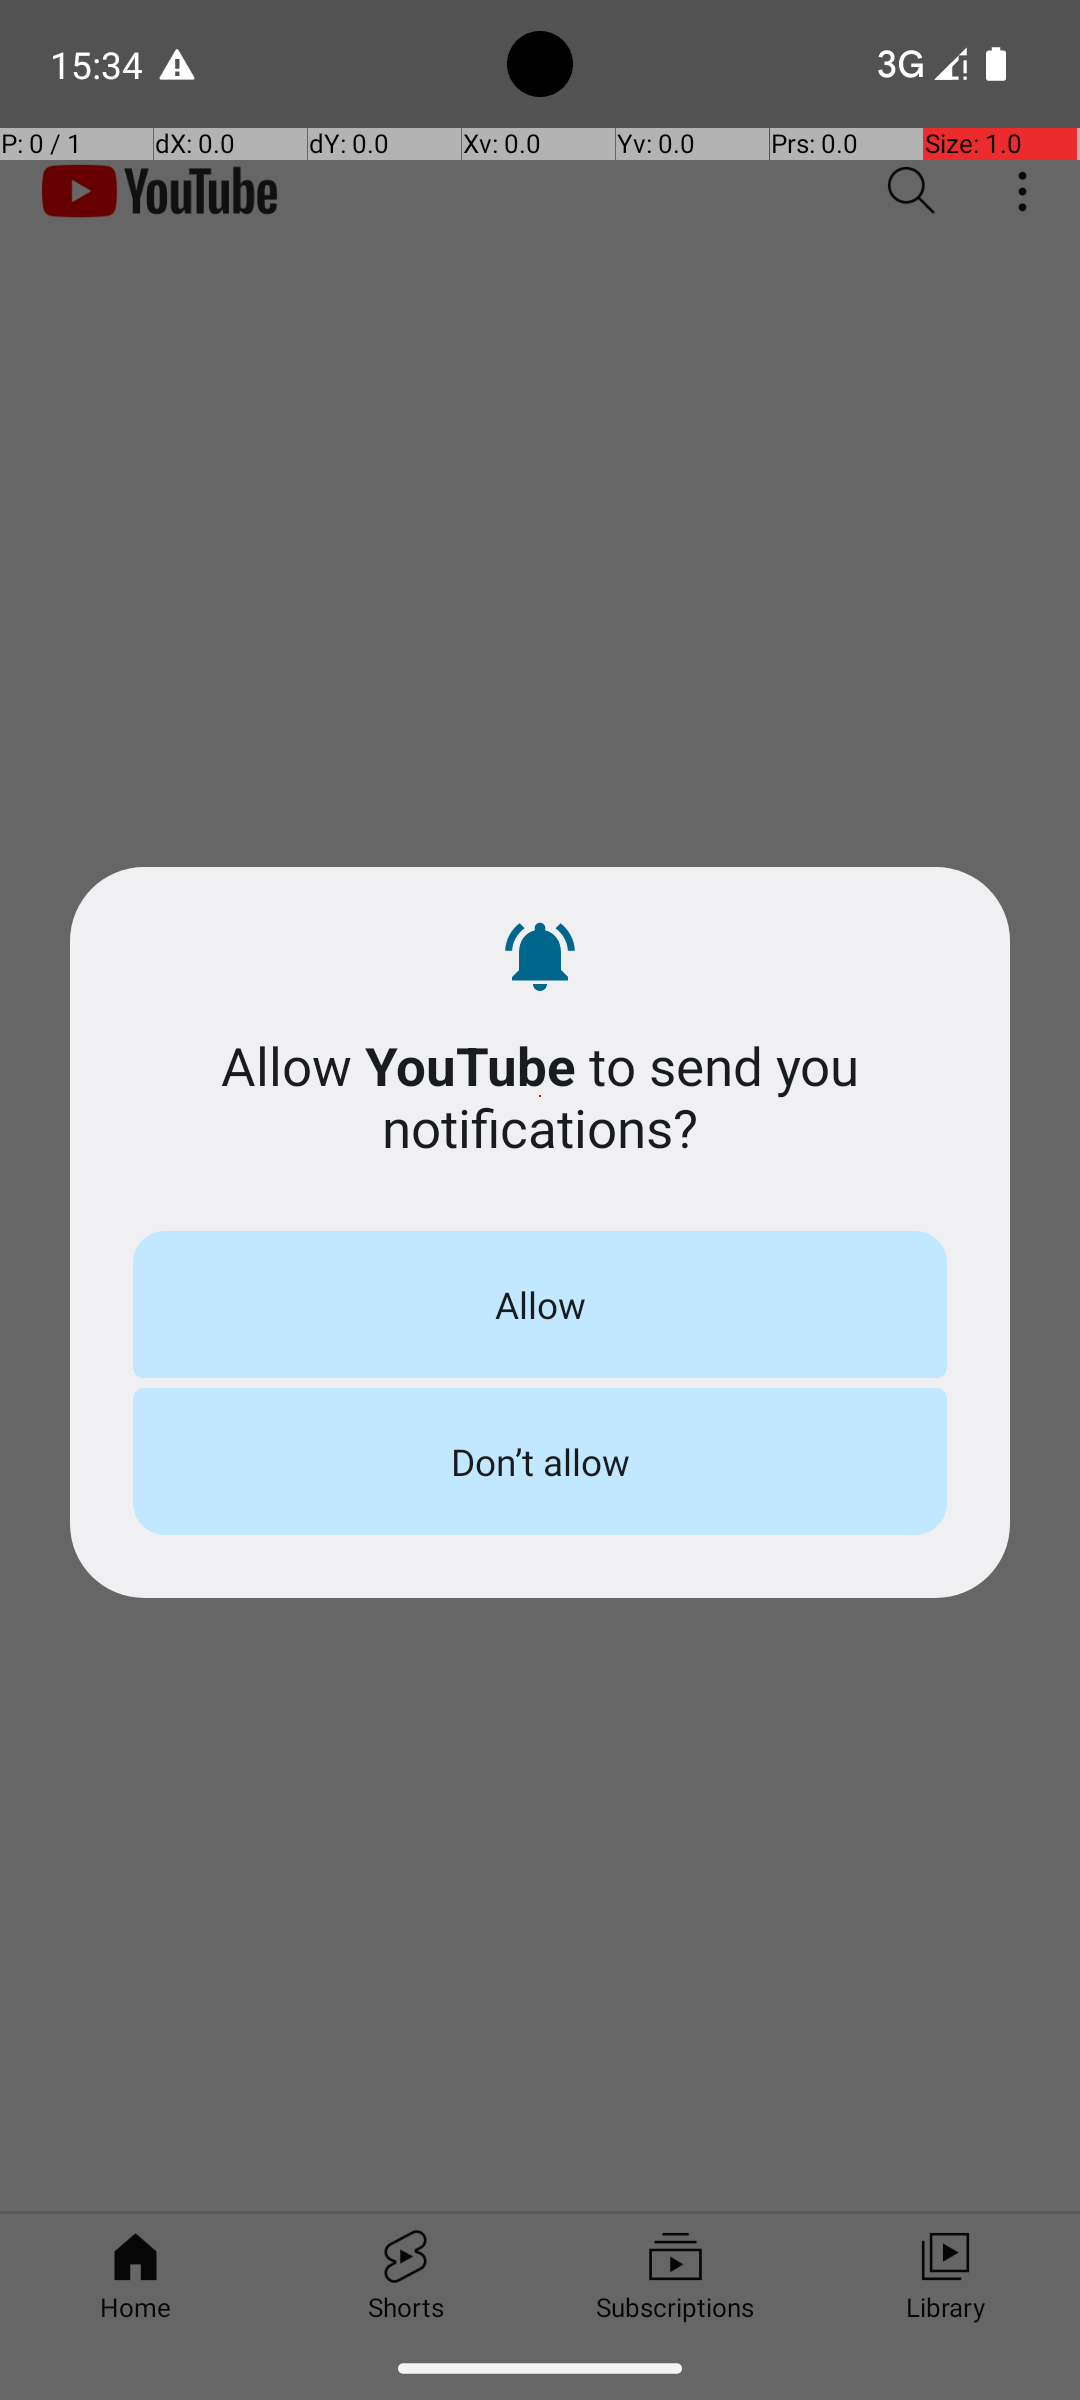 This screenshot has width=1080, height=2400. I want to click on Don’t allow, so click(540, 1461).